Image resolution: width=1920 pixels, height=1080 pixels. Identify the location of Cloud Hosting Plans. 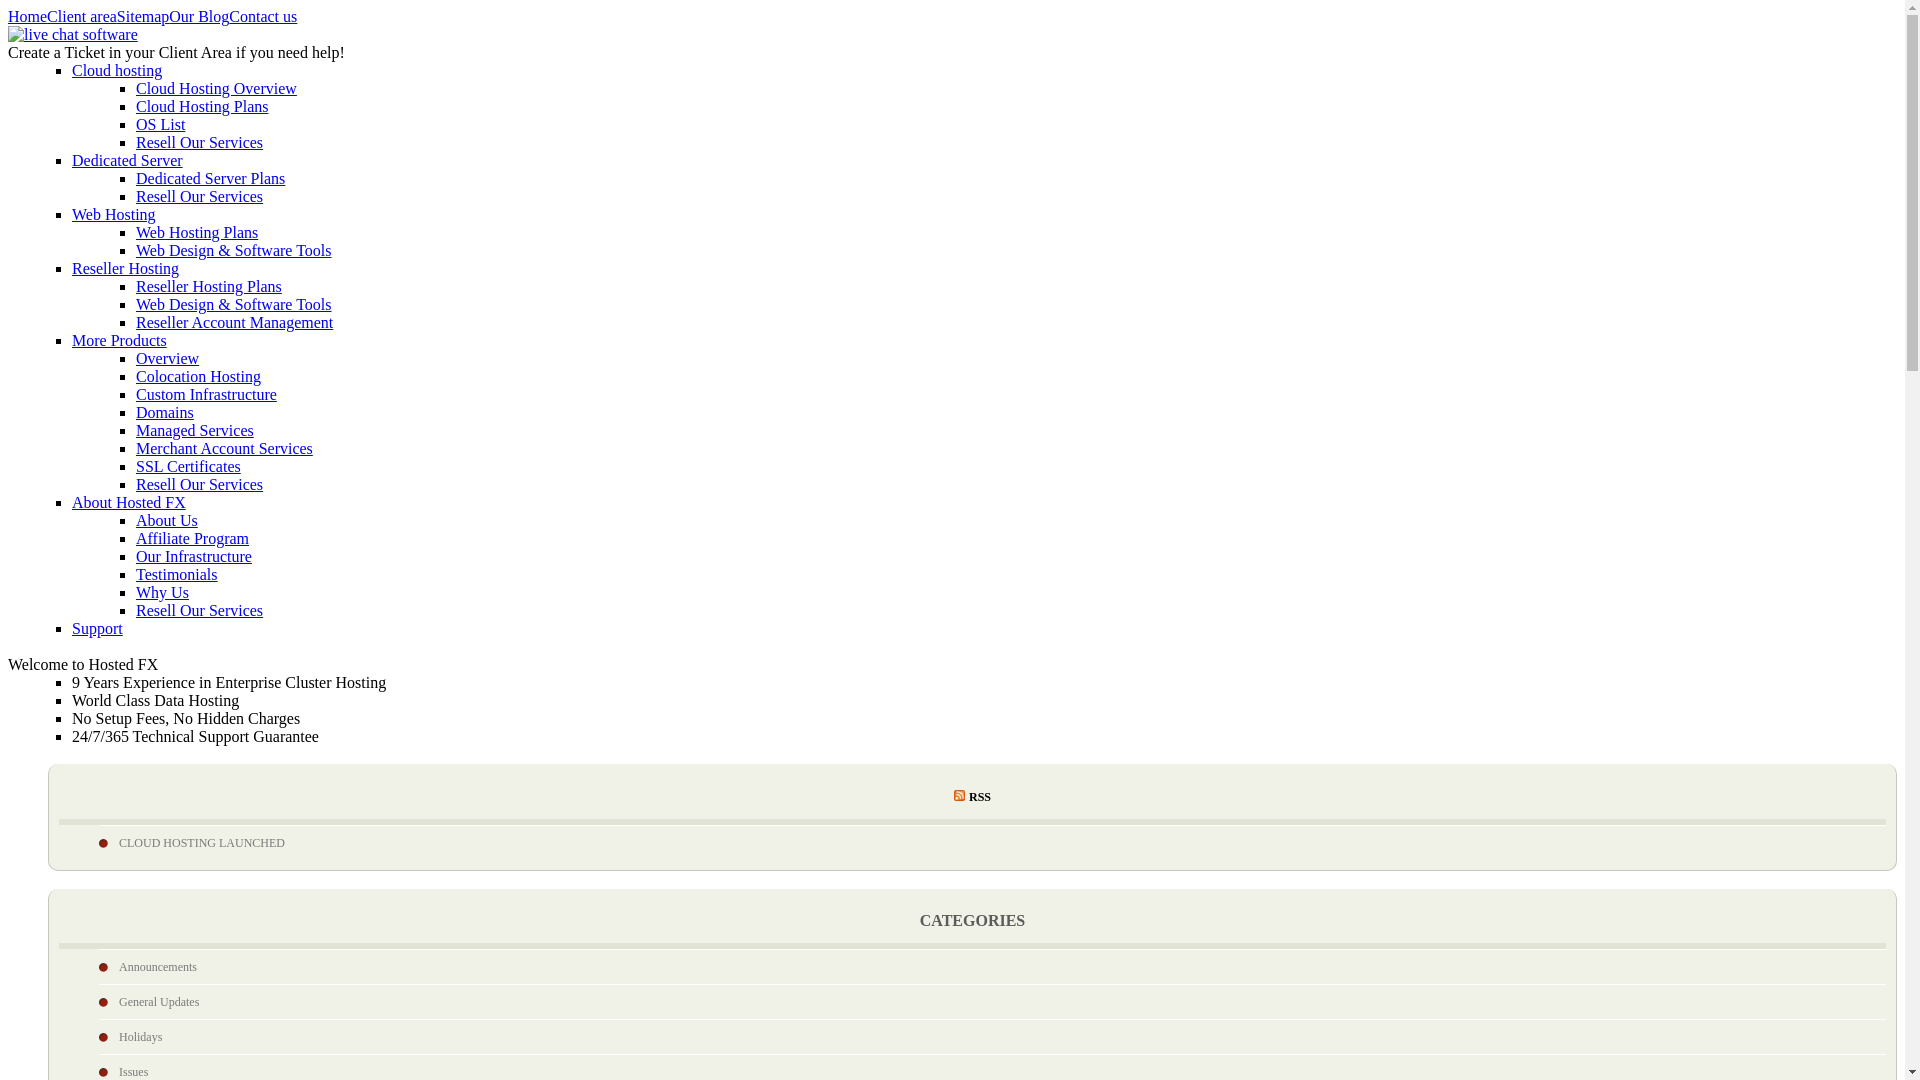
(202, 106).